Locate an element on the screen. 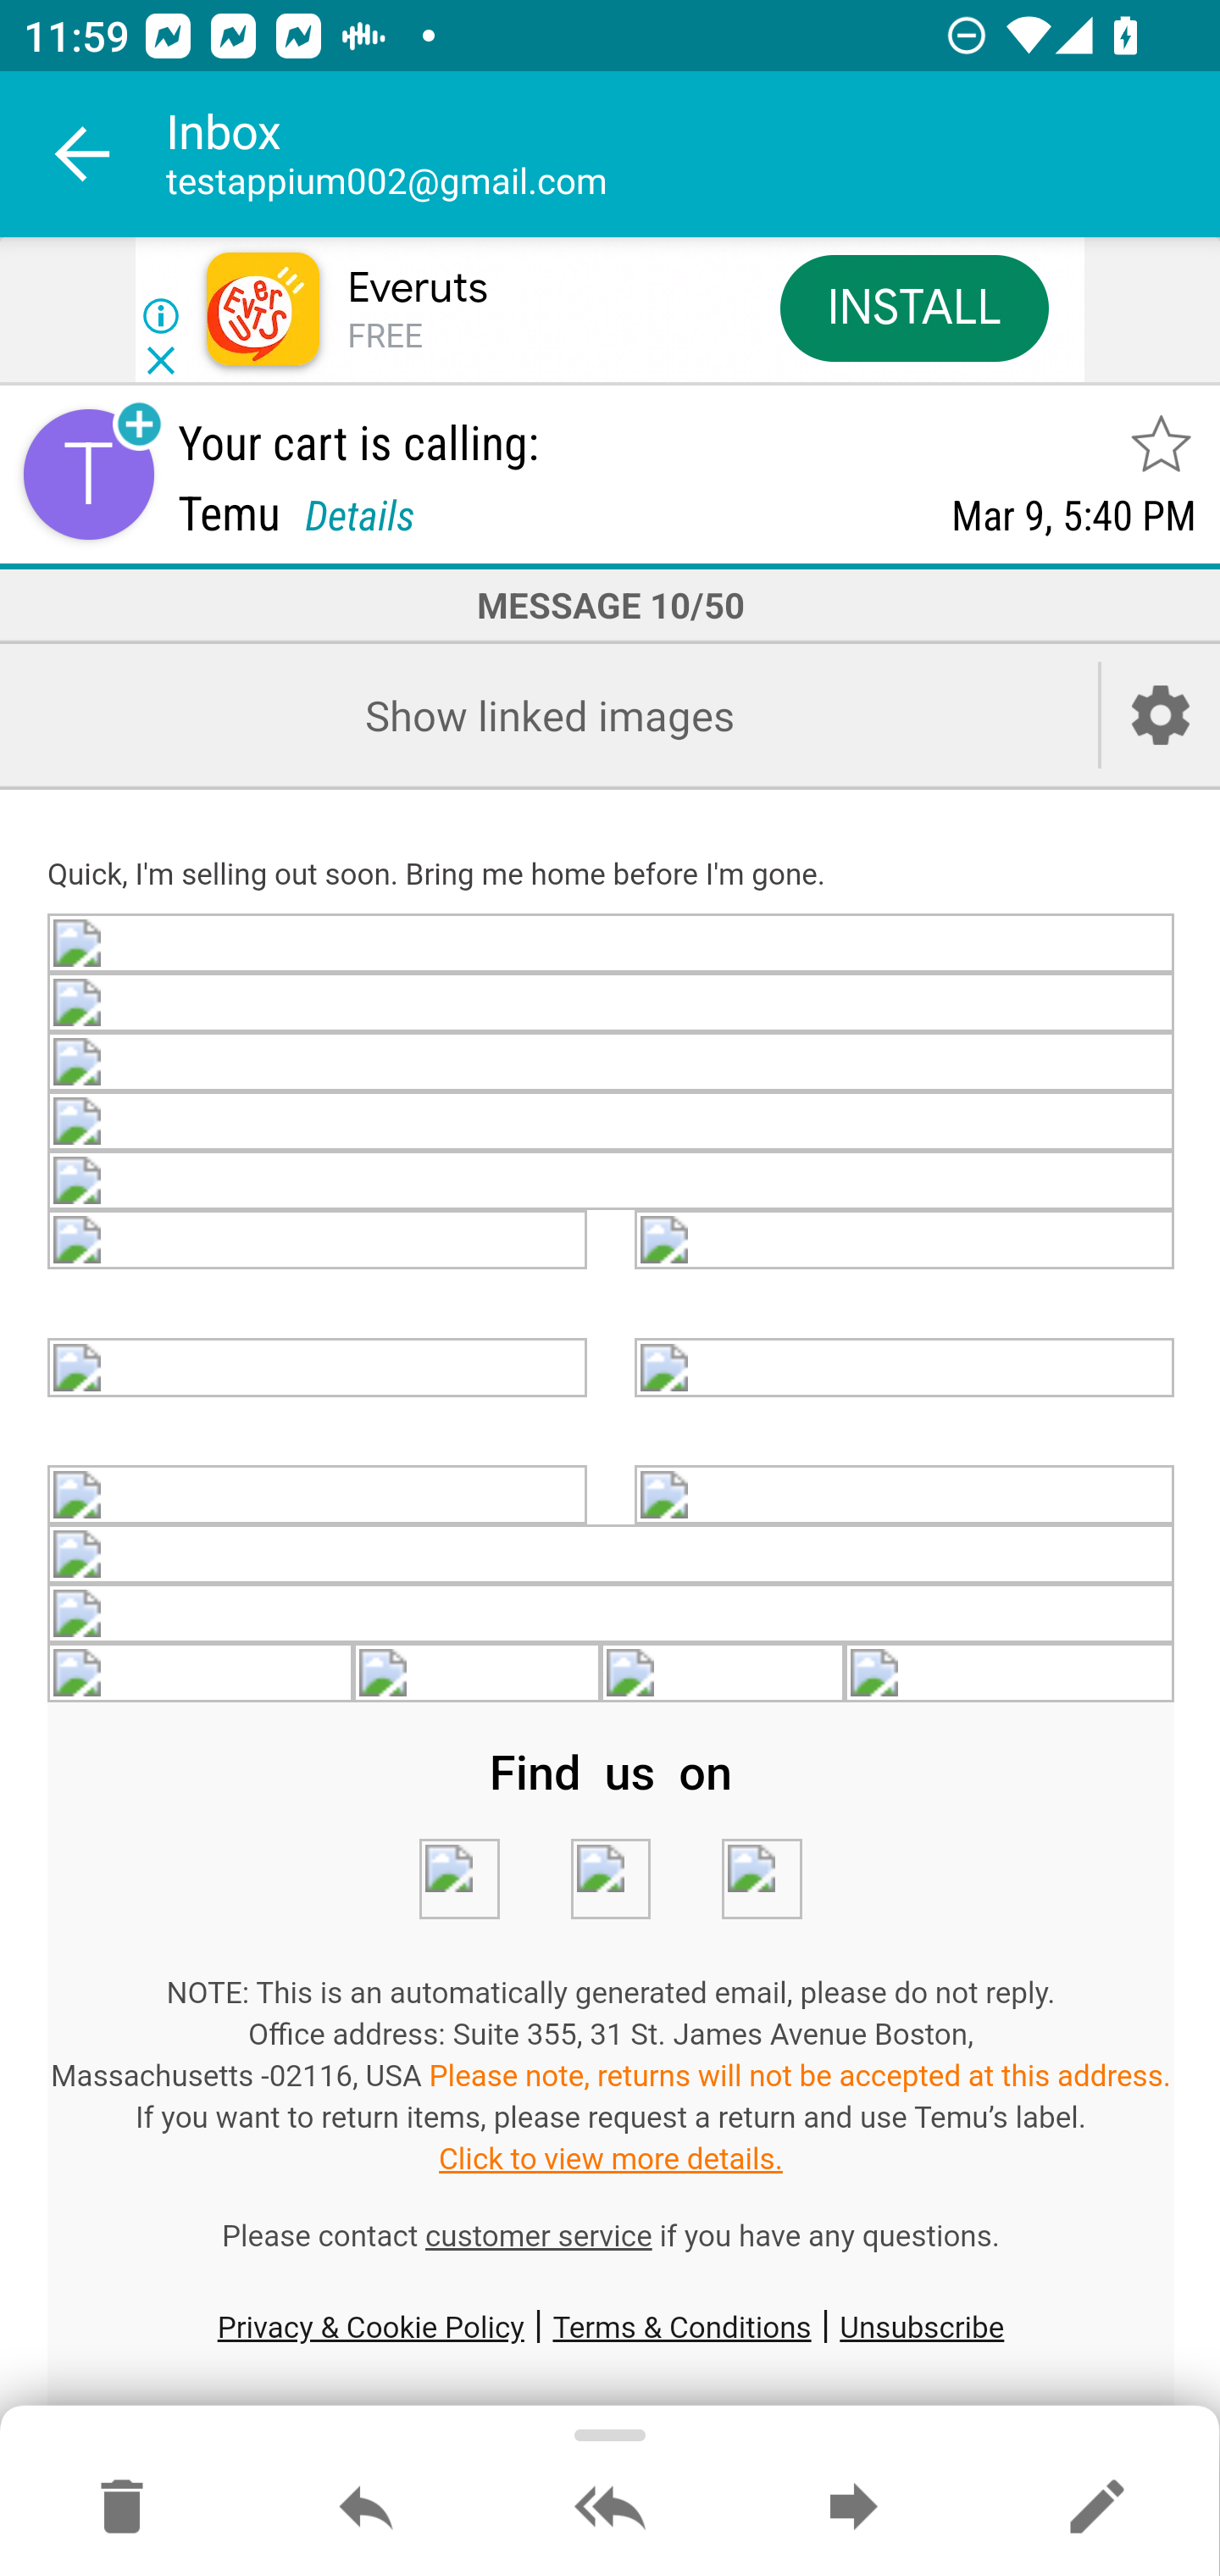 Image resolution: width=1220 pixels, height=2576 pixels. data: is located at coordinates (612, 1005).